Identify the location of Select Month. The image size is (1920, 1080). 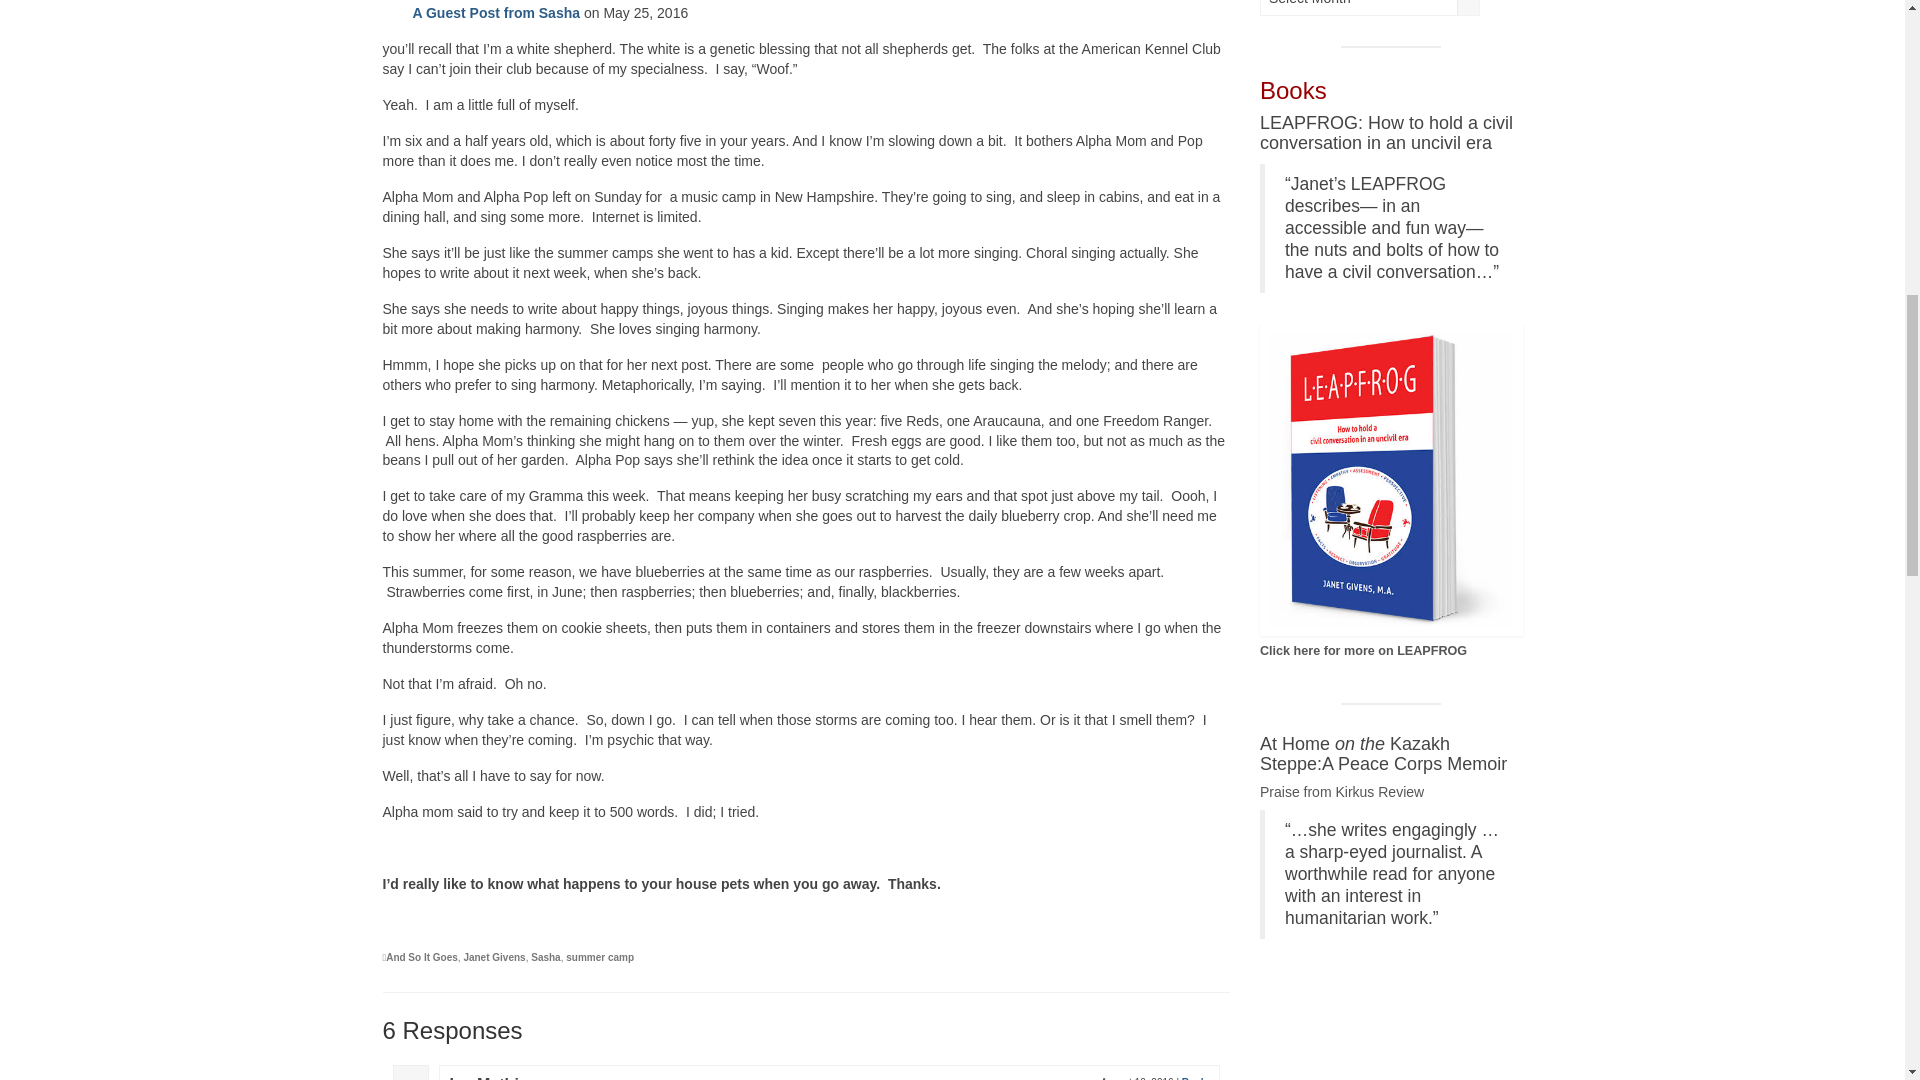
(1370, 8).